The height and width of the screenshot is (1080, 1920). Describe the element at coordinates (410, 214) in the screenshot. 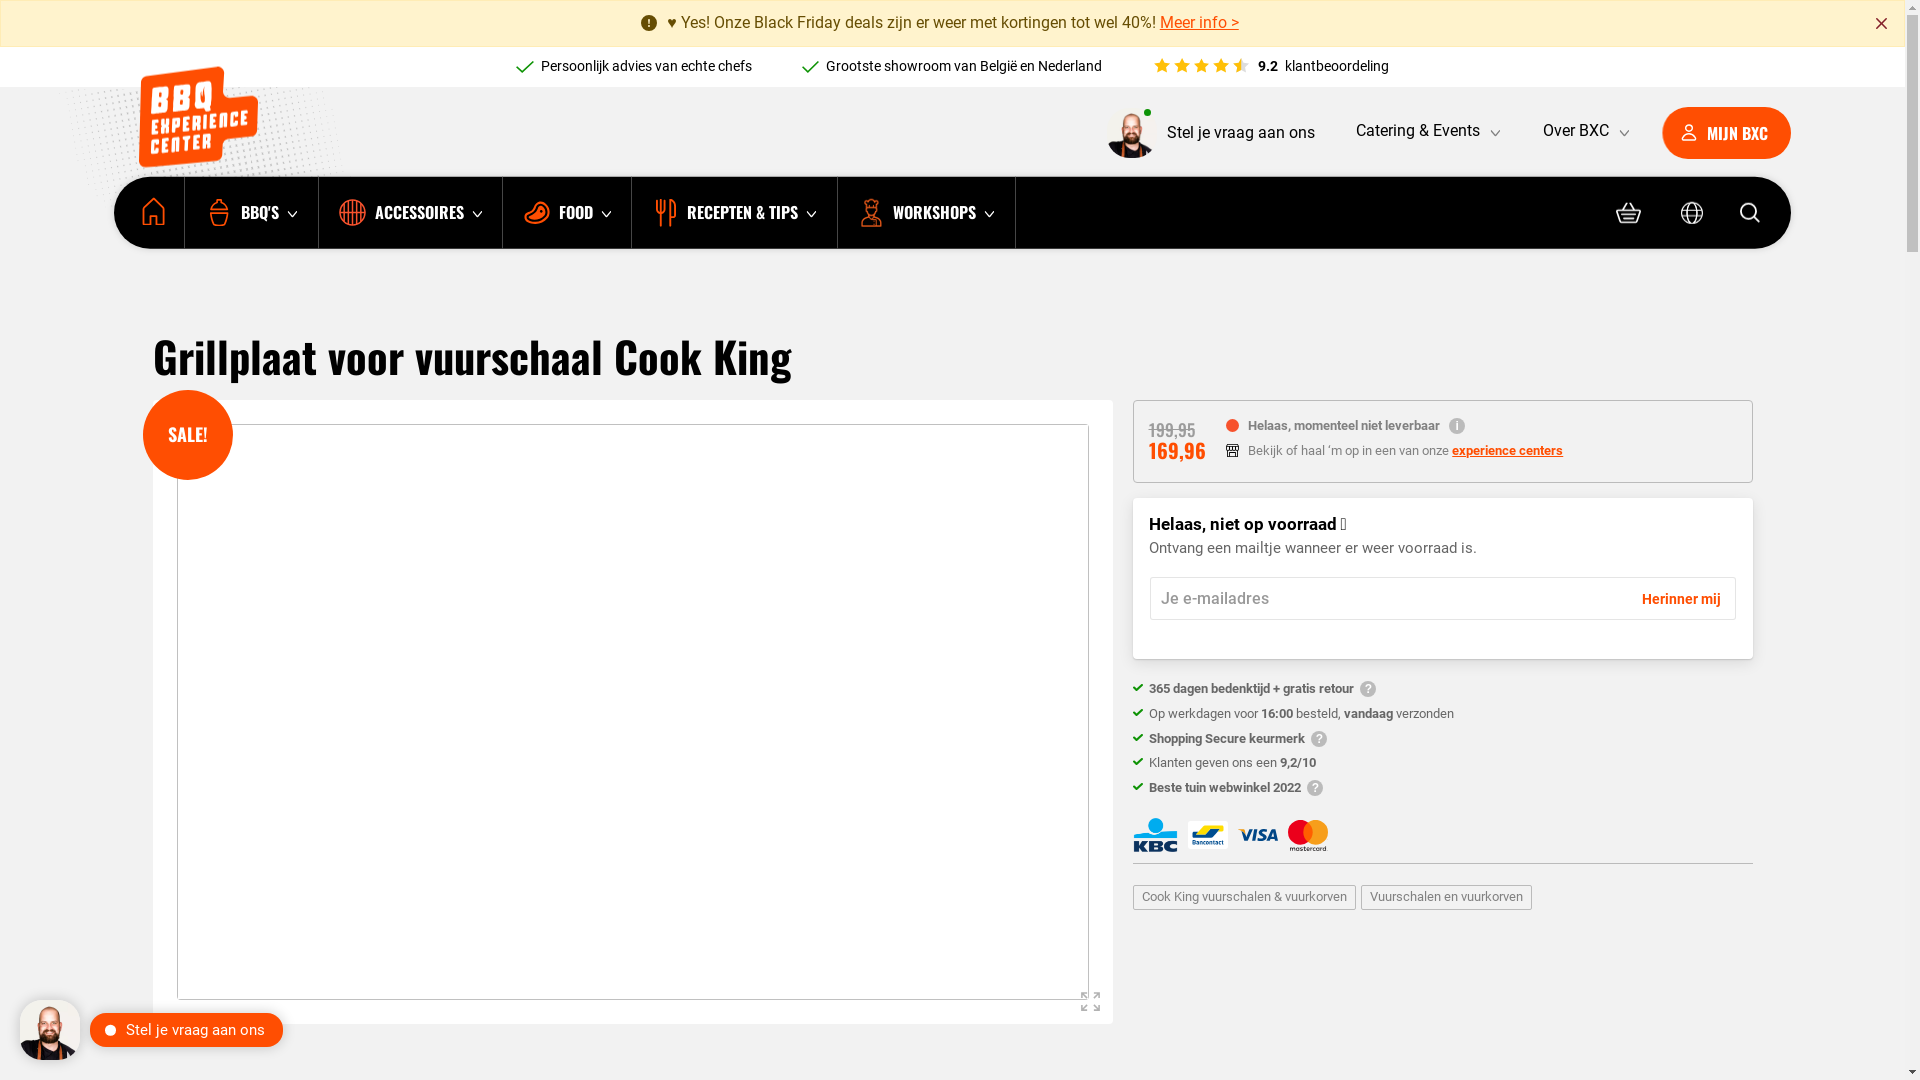

I see `ACCESSOIRES` at that location.